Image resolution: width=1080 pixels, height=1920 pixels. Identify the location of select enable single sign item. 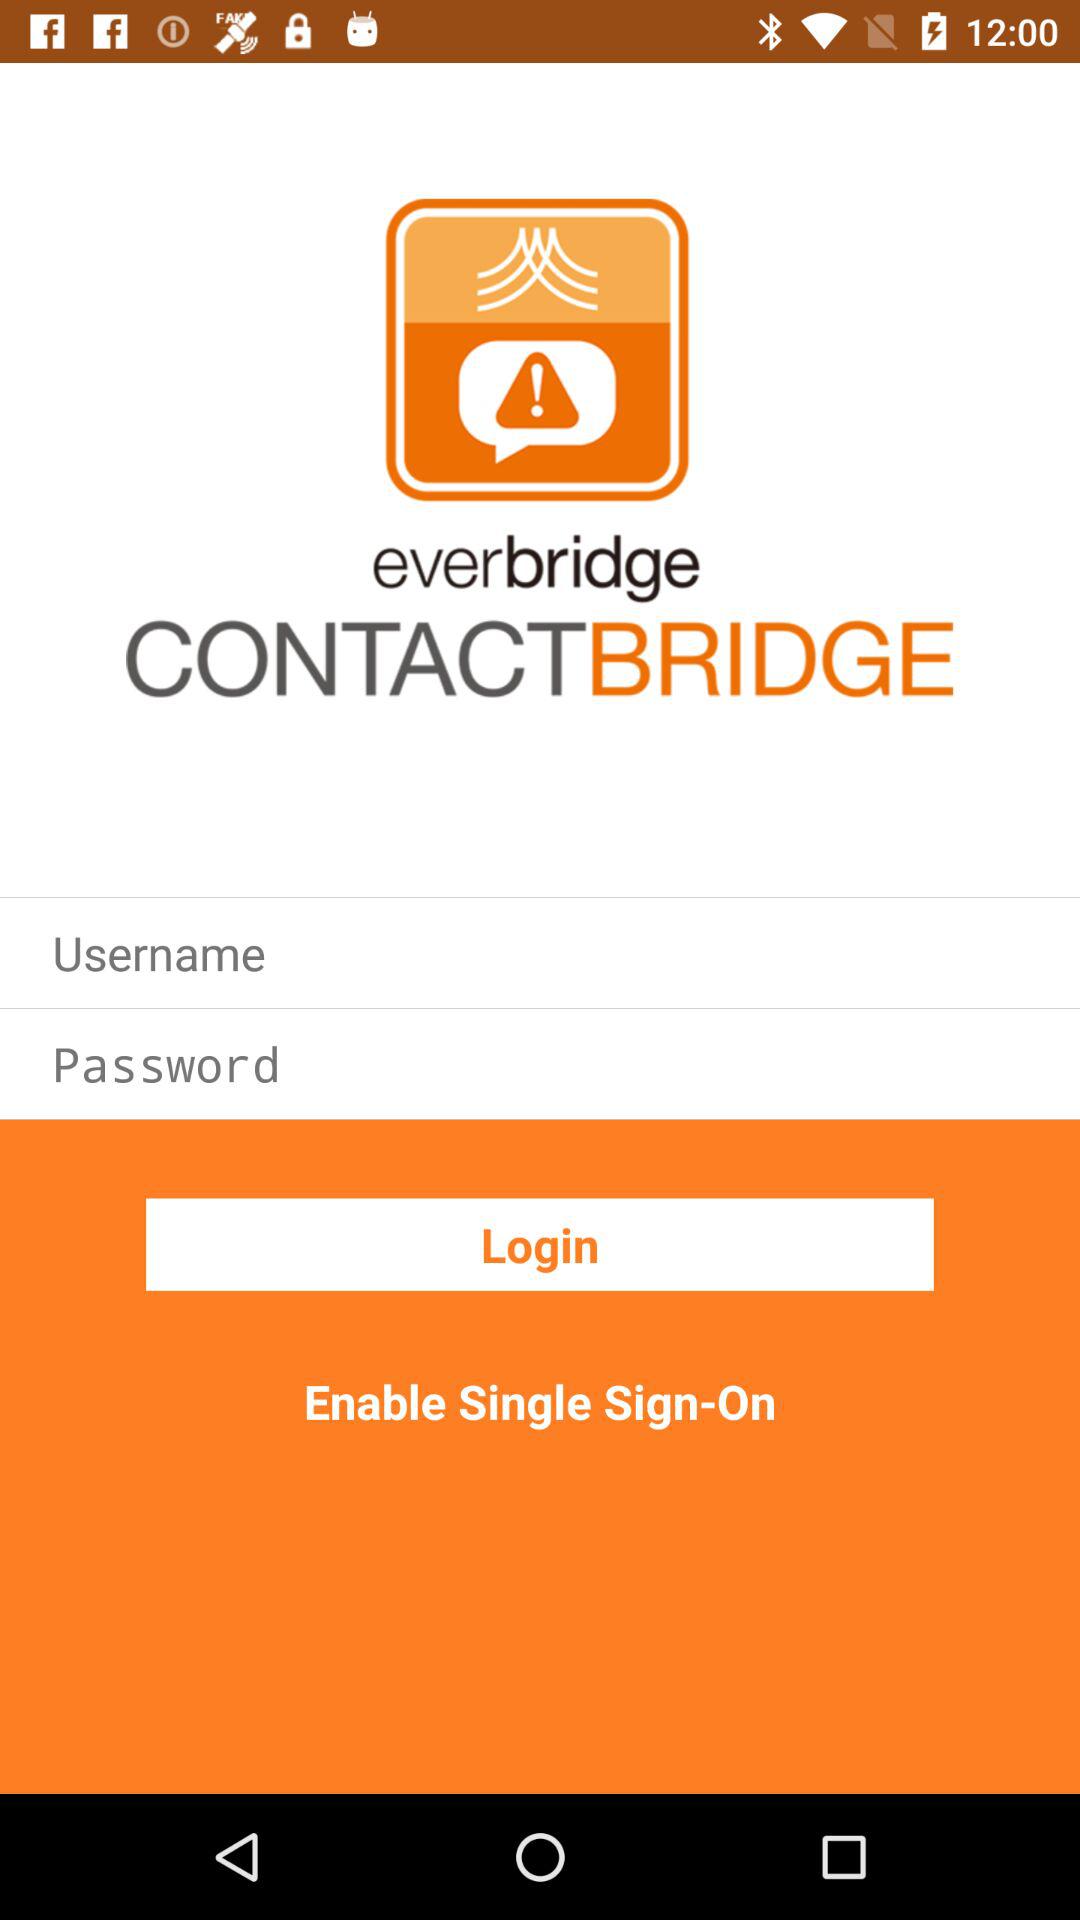
(540, 1401).